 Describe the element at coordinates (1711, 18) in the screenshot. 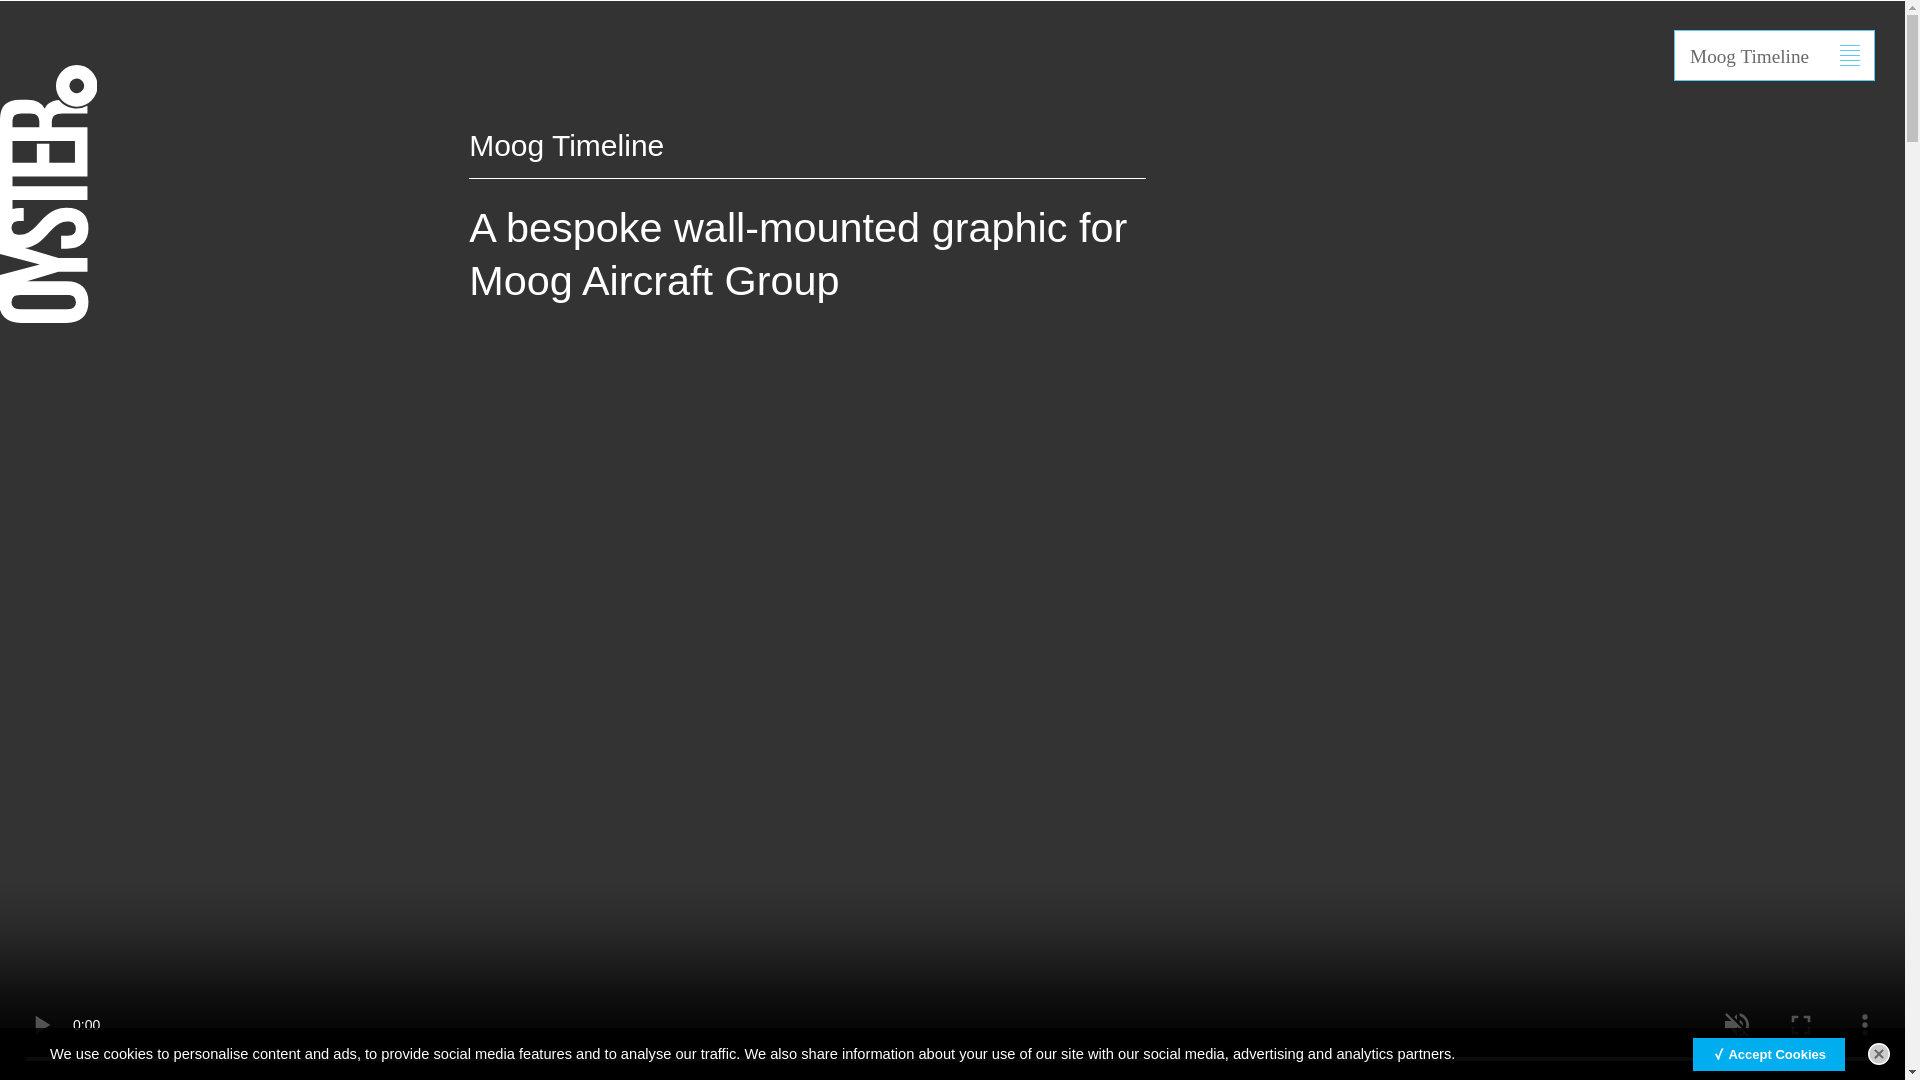

I see `News` at that location.